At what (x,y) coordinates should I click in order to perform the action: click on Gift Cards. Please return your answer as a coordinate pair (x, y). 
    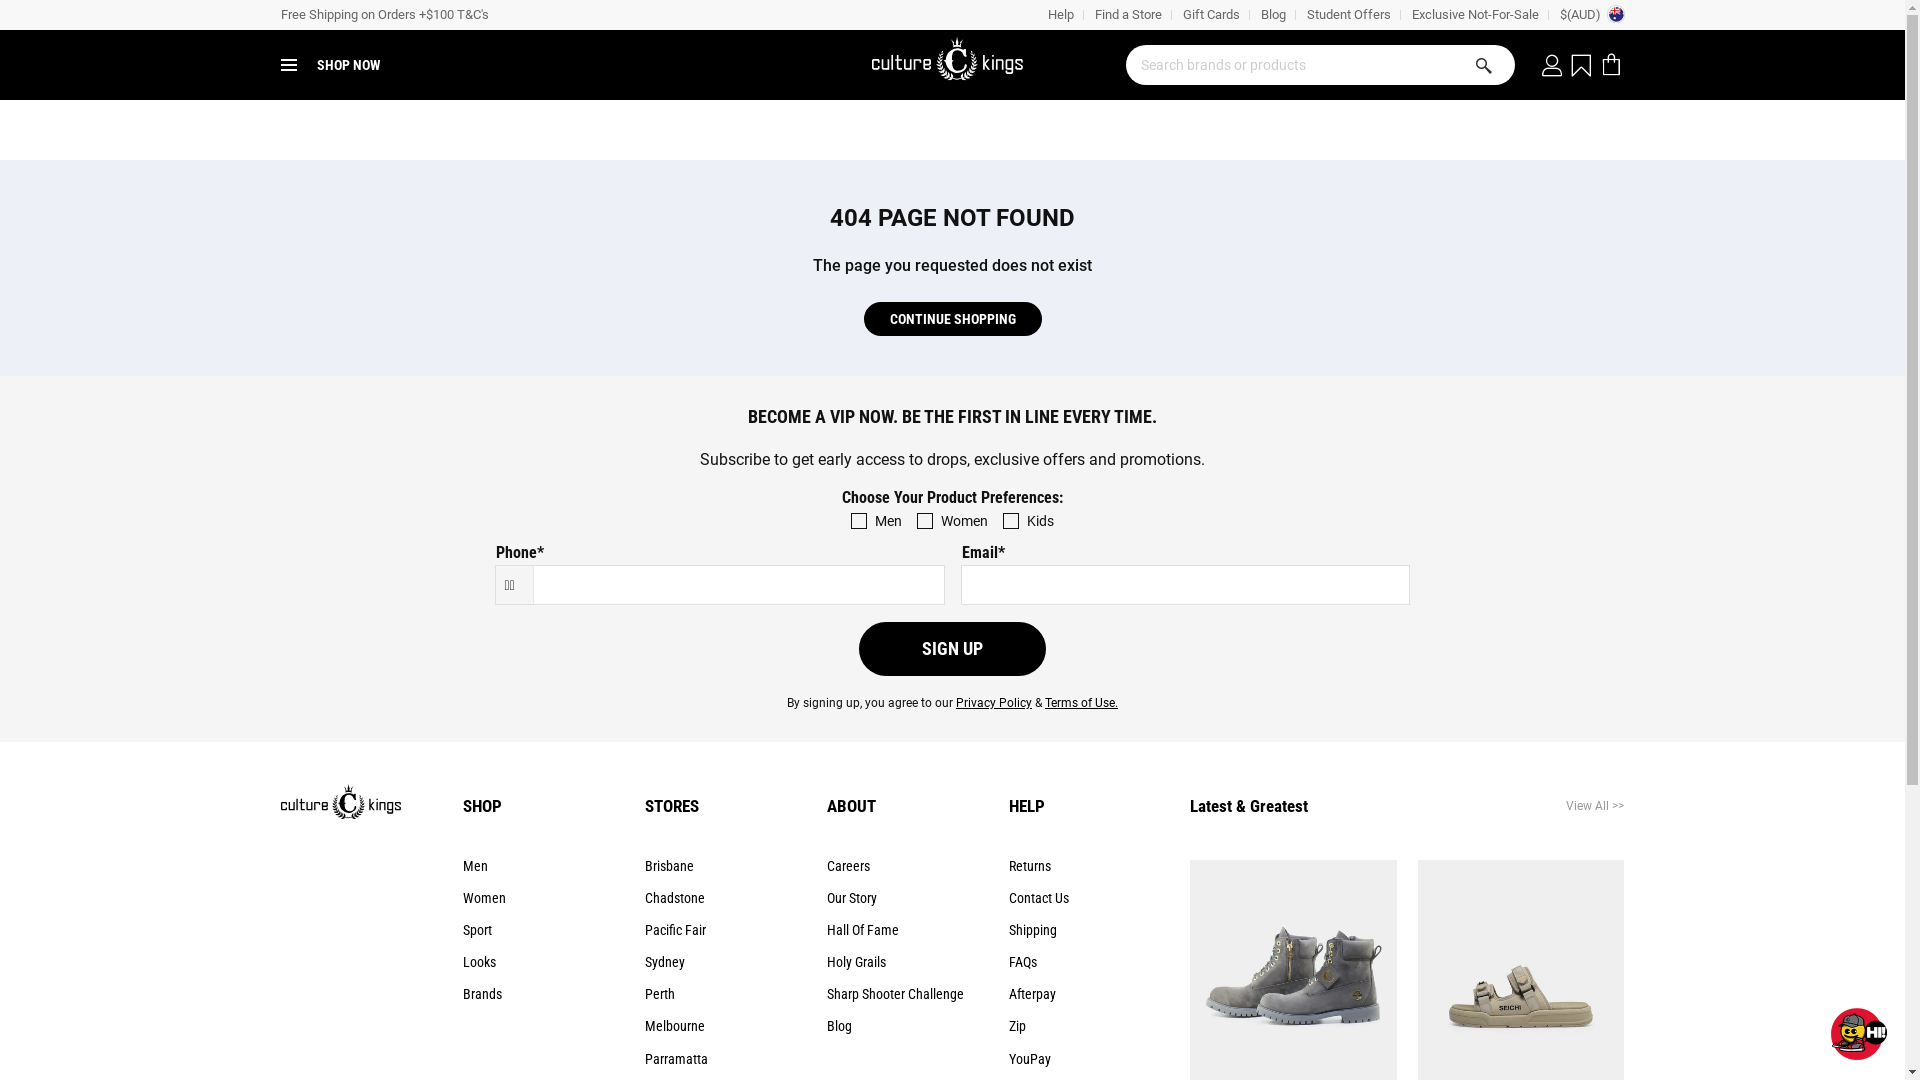
    Looking at the image, I should click on (1211, 15).